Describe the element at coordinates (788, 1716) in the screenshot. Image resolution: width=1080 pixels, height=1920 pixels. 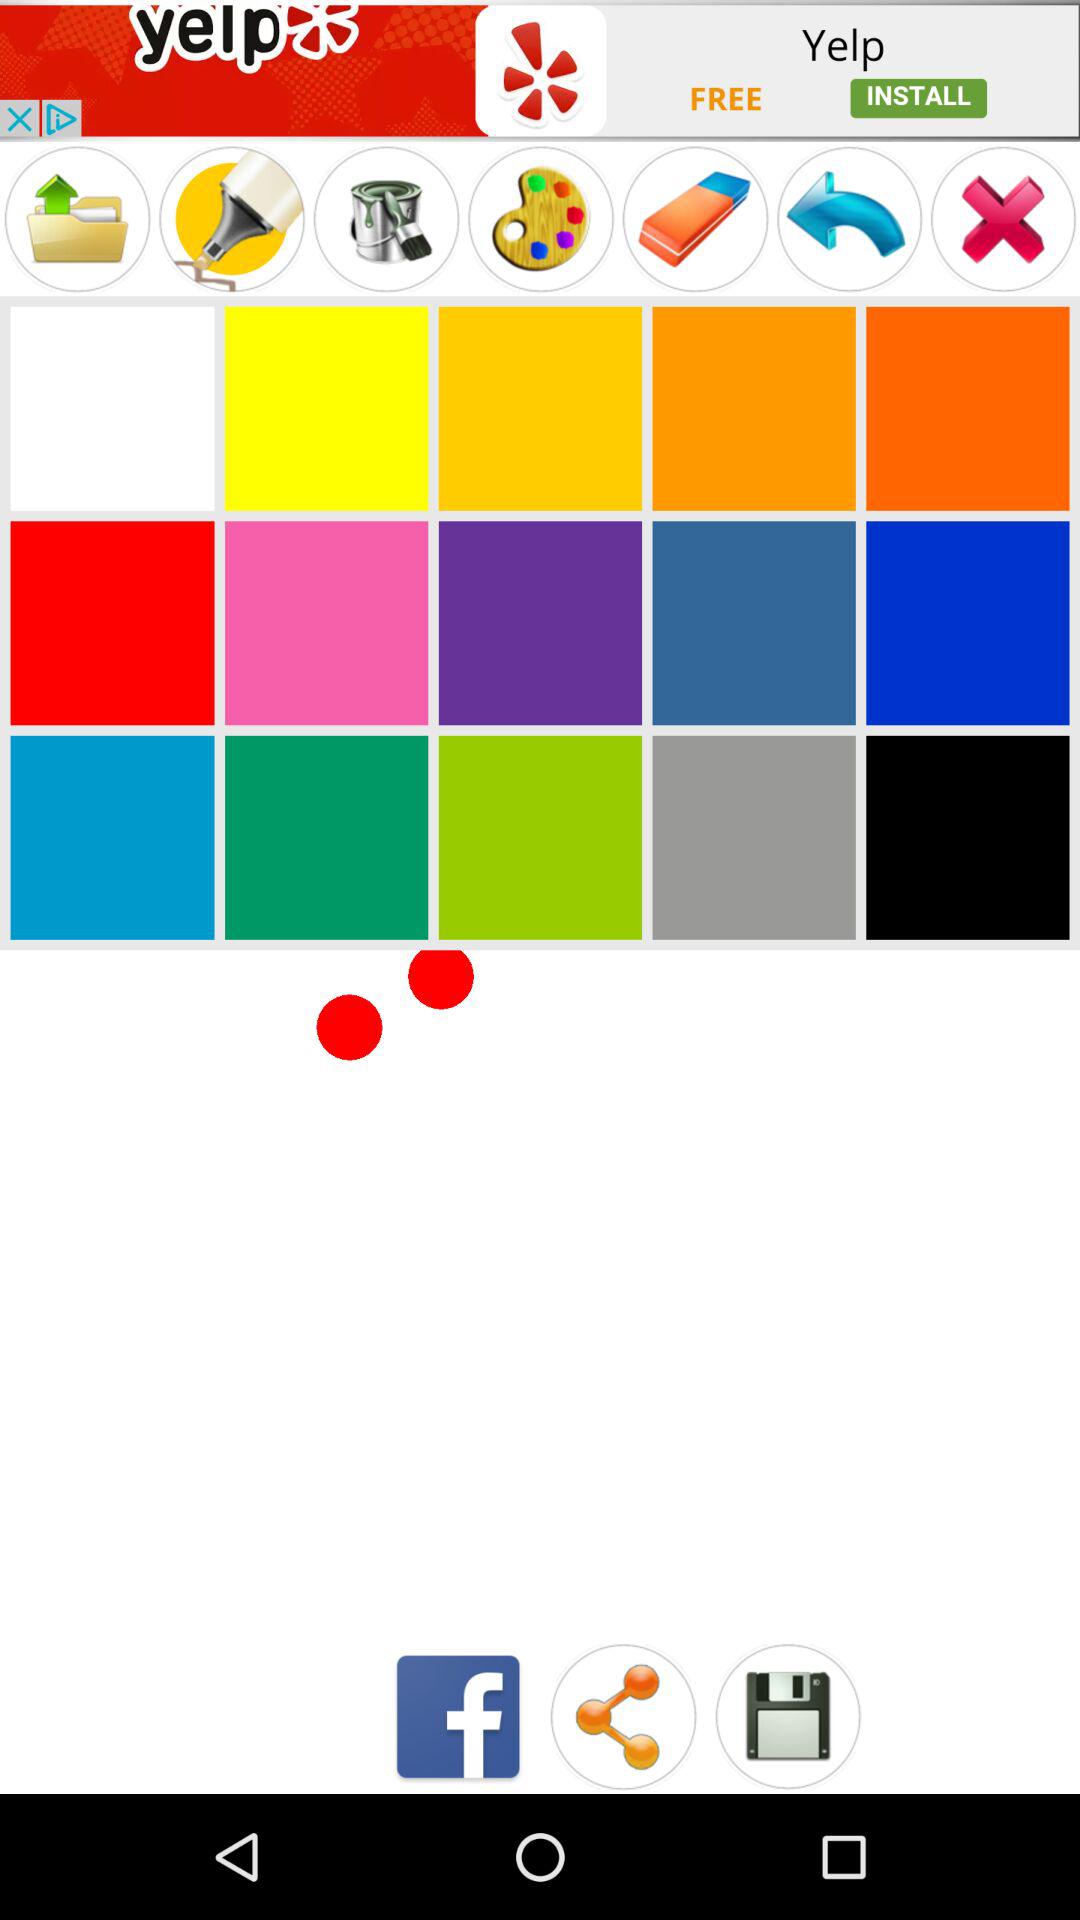
I see `save` at that location.